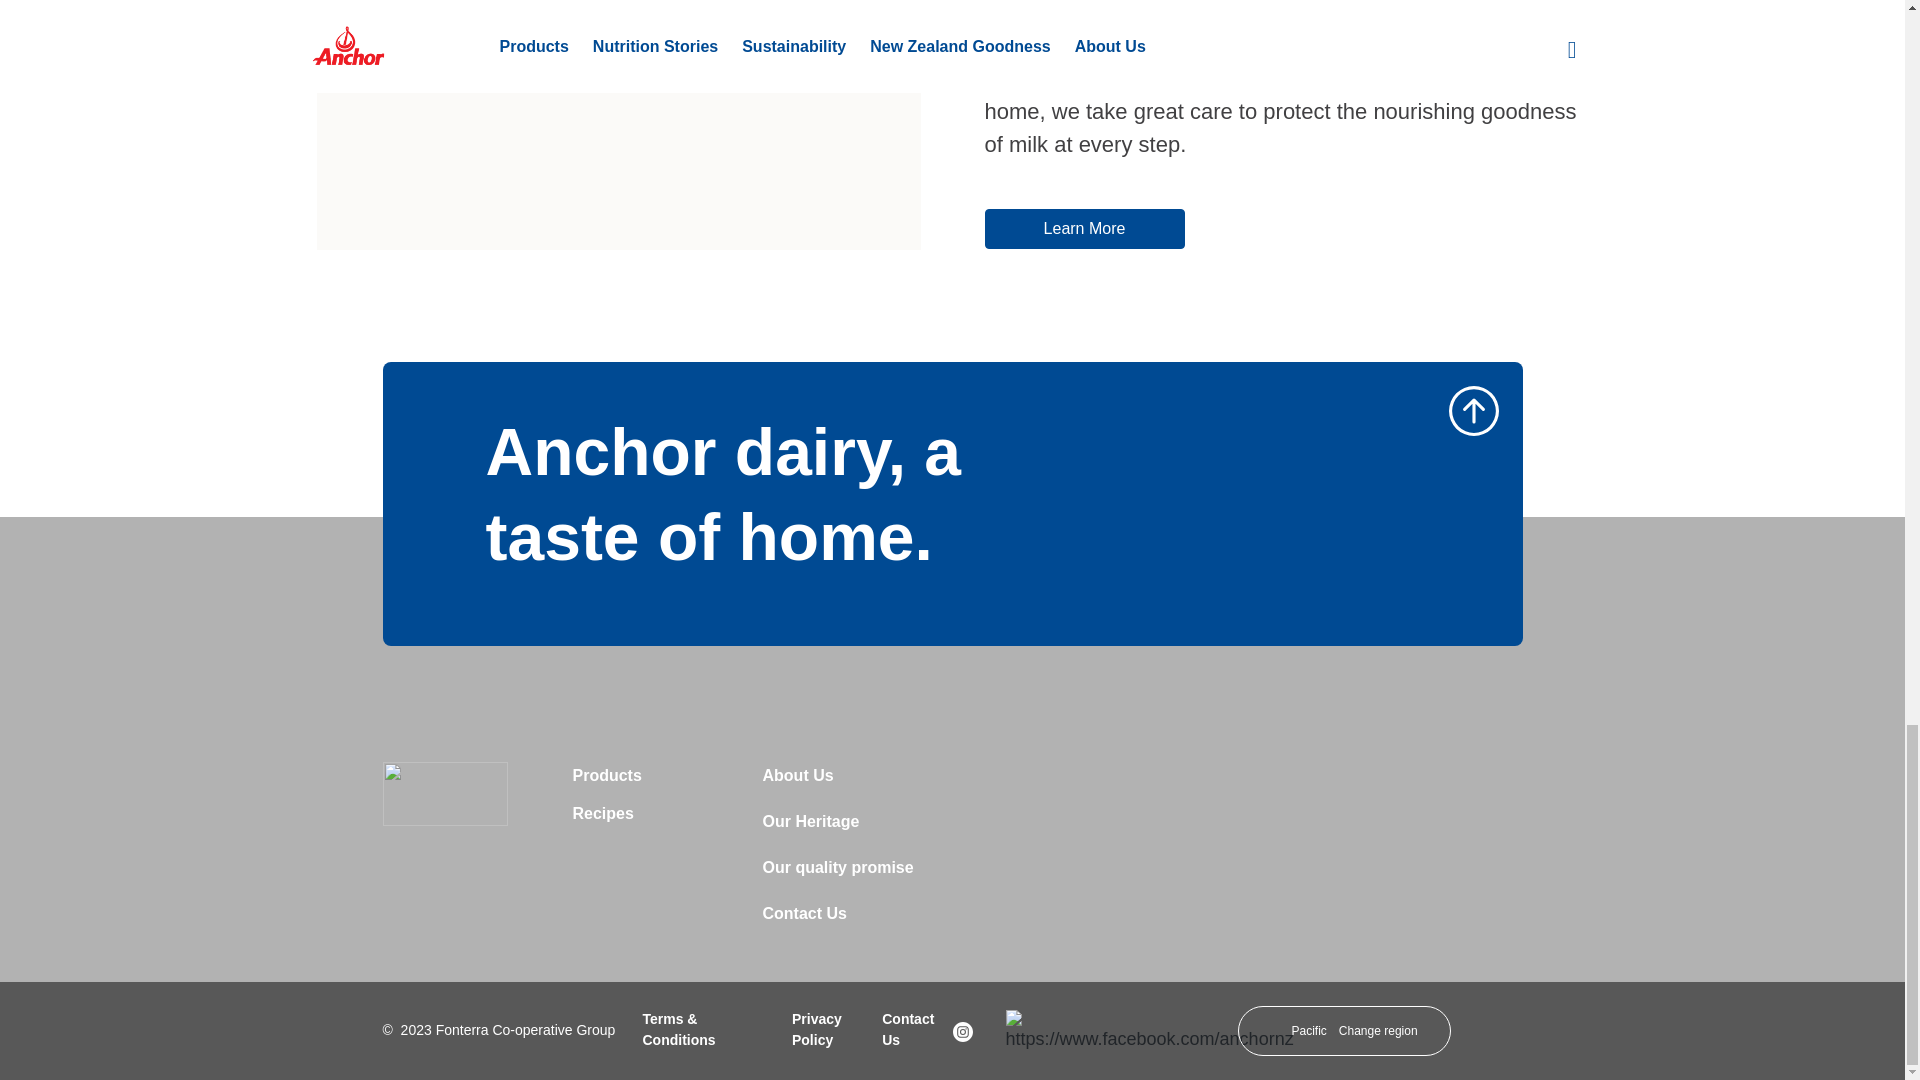 This screenshot has height=1080, width=1920. What do you see at coordinates (602, 820) in the screenshot?
I see `Recipes` at bounding box center [602, 820].